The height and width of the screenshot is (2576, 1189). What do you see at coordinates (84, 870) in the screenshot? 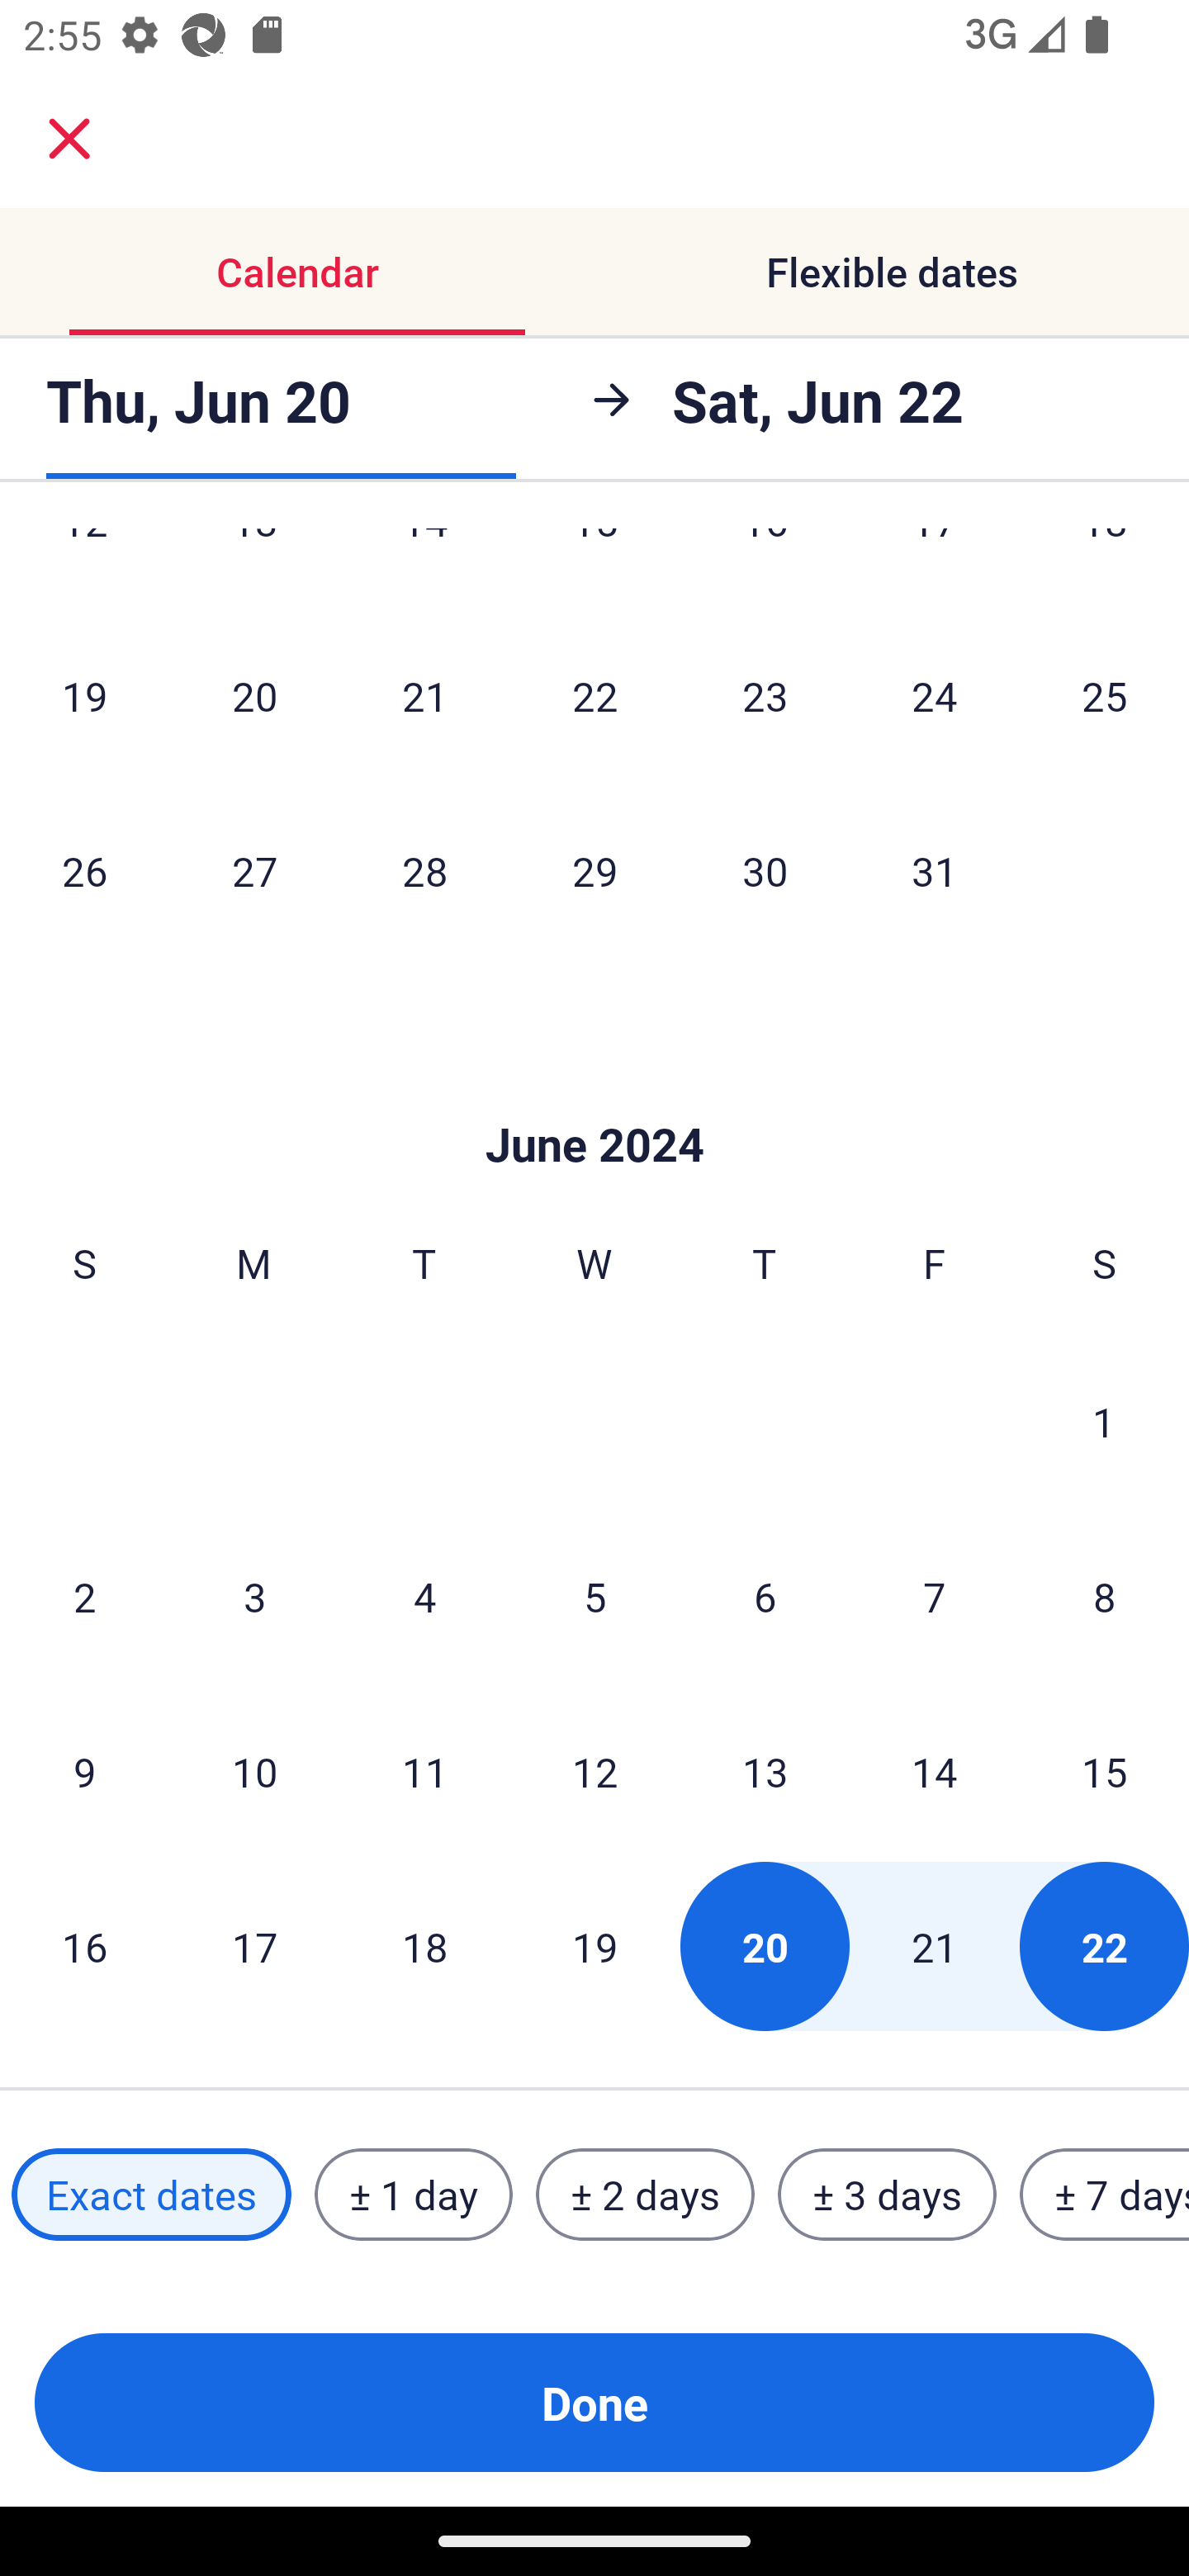
I see `26 Sunday, May 26, 2024` at bounding box center [84, 870].